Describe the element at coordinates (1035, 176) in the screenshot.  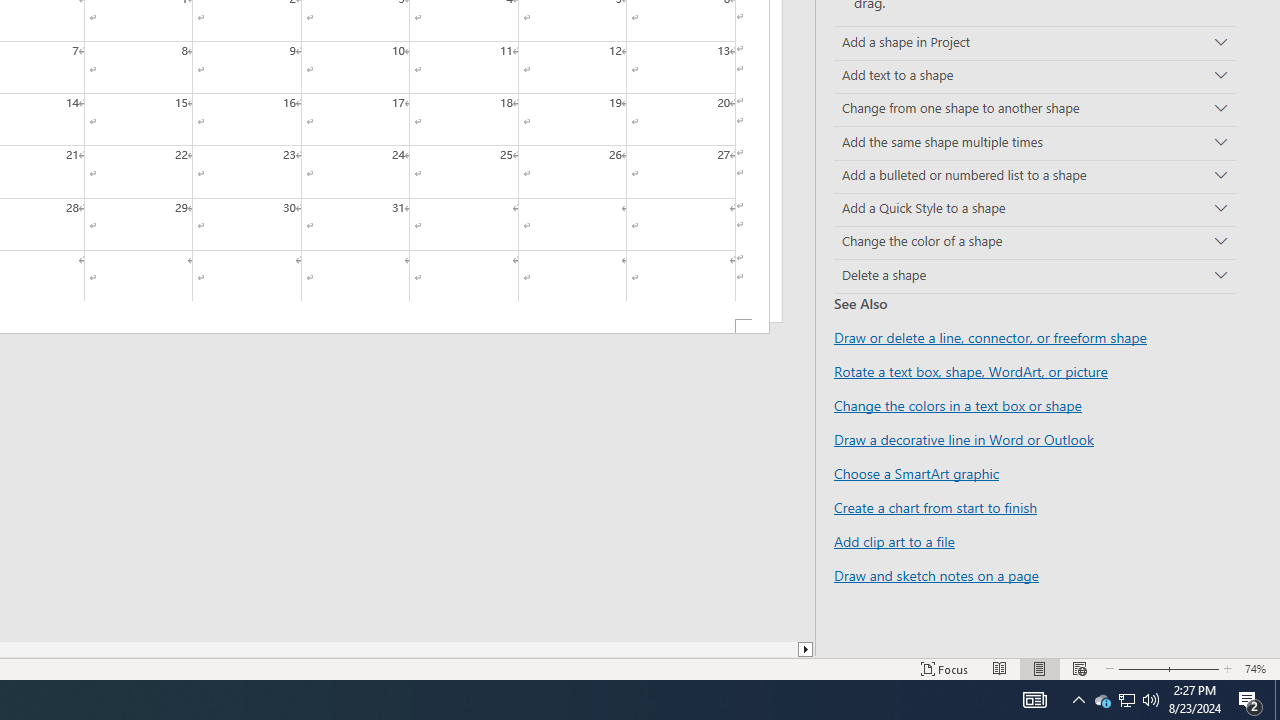
I see `Add a bulleted or numbered list to a shape` at that location.